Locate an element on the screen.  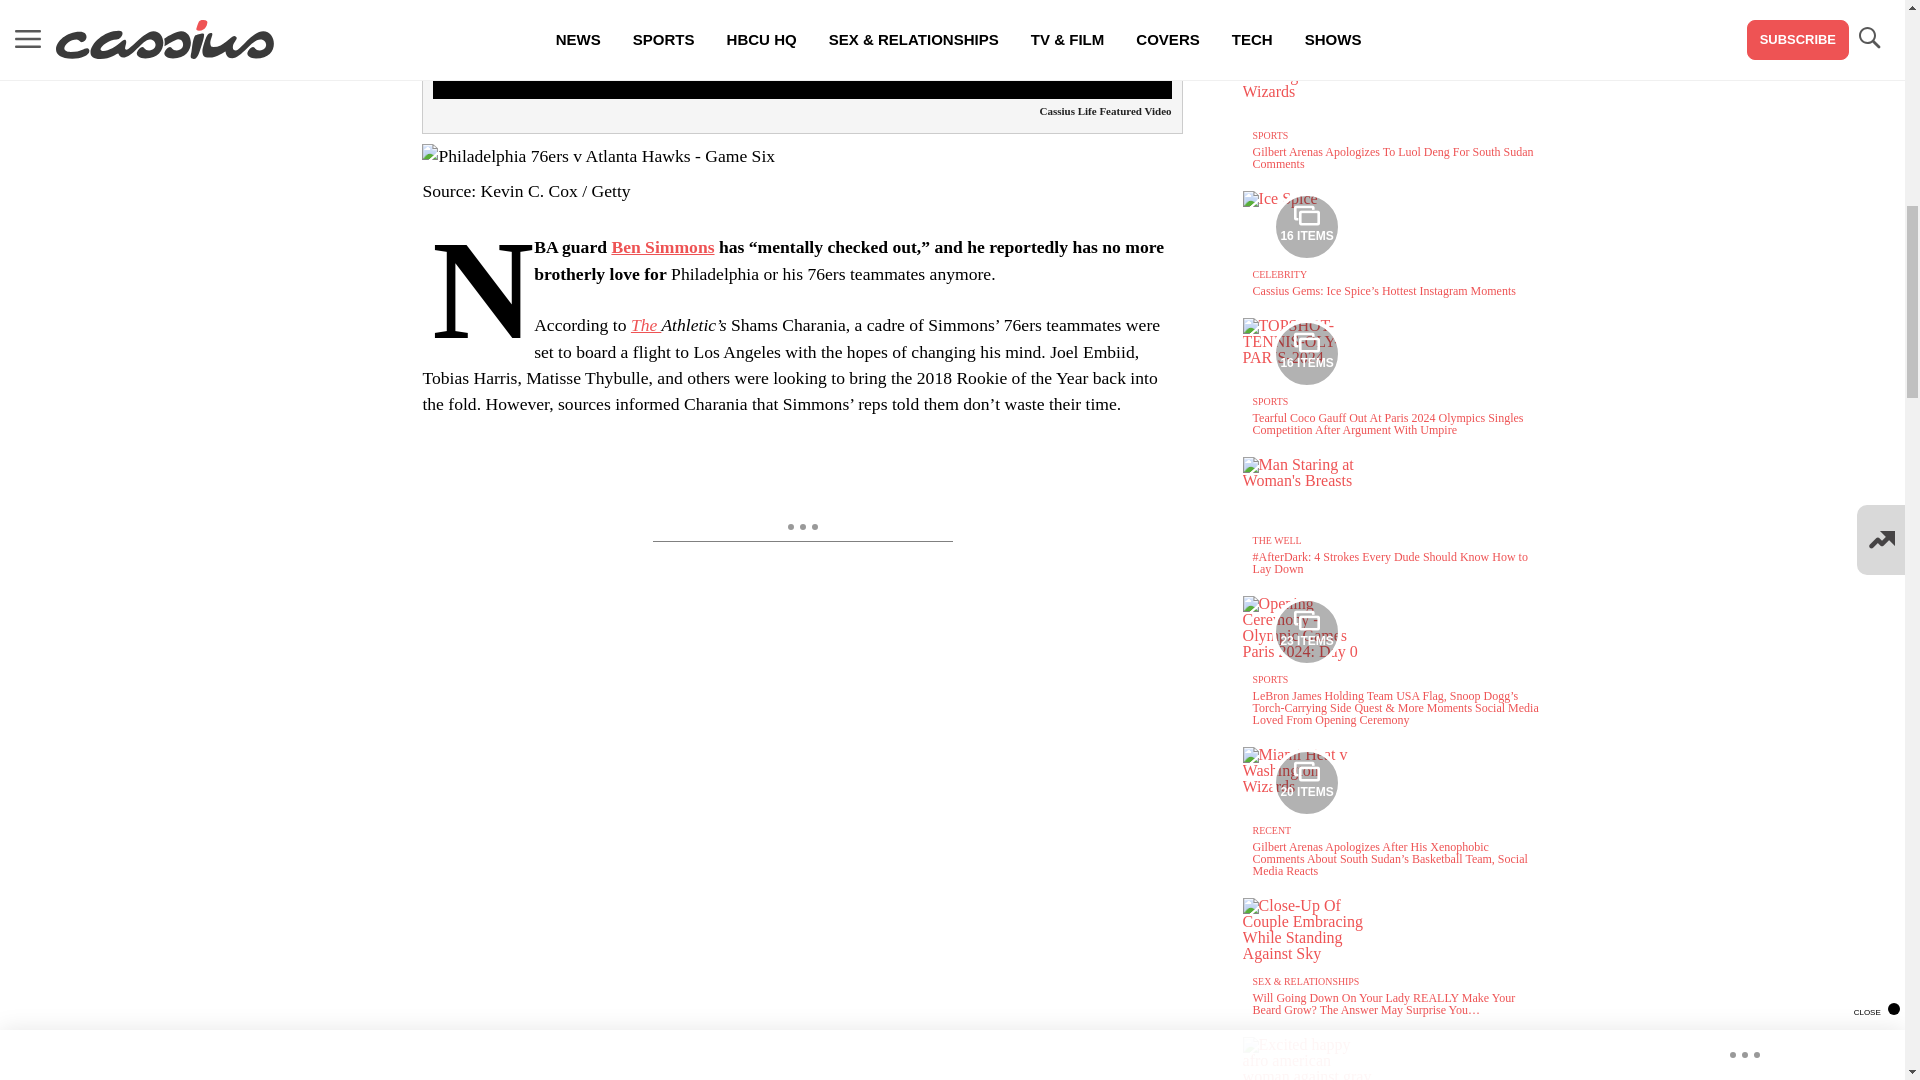
Media Playlist is located at coordinates (1306, 782).